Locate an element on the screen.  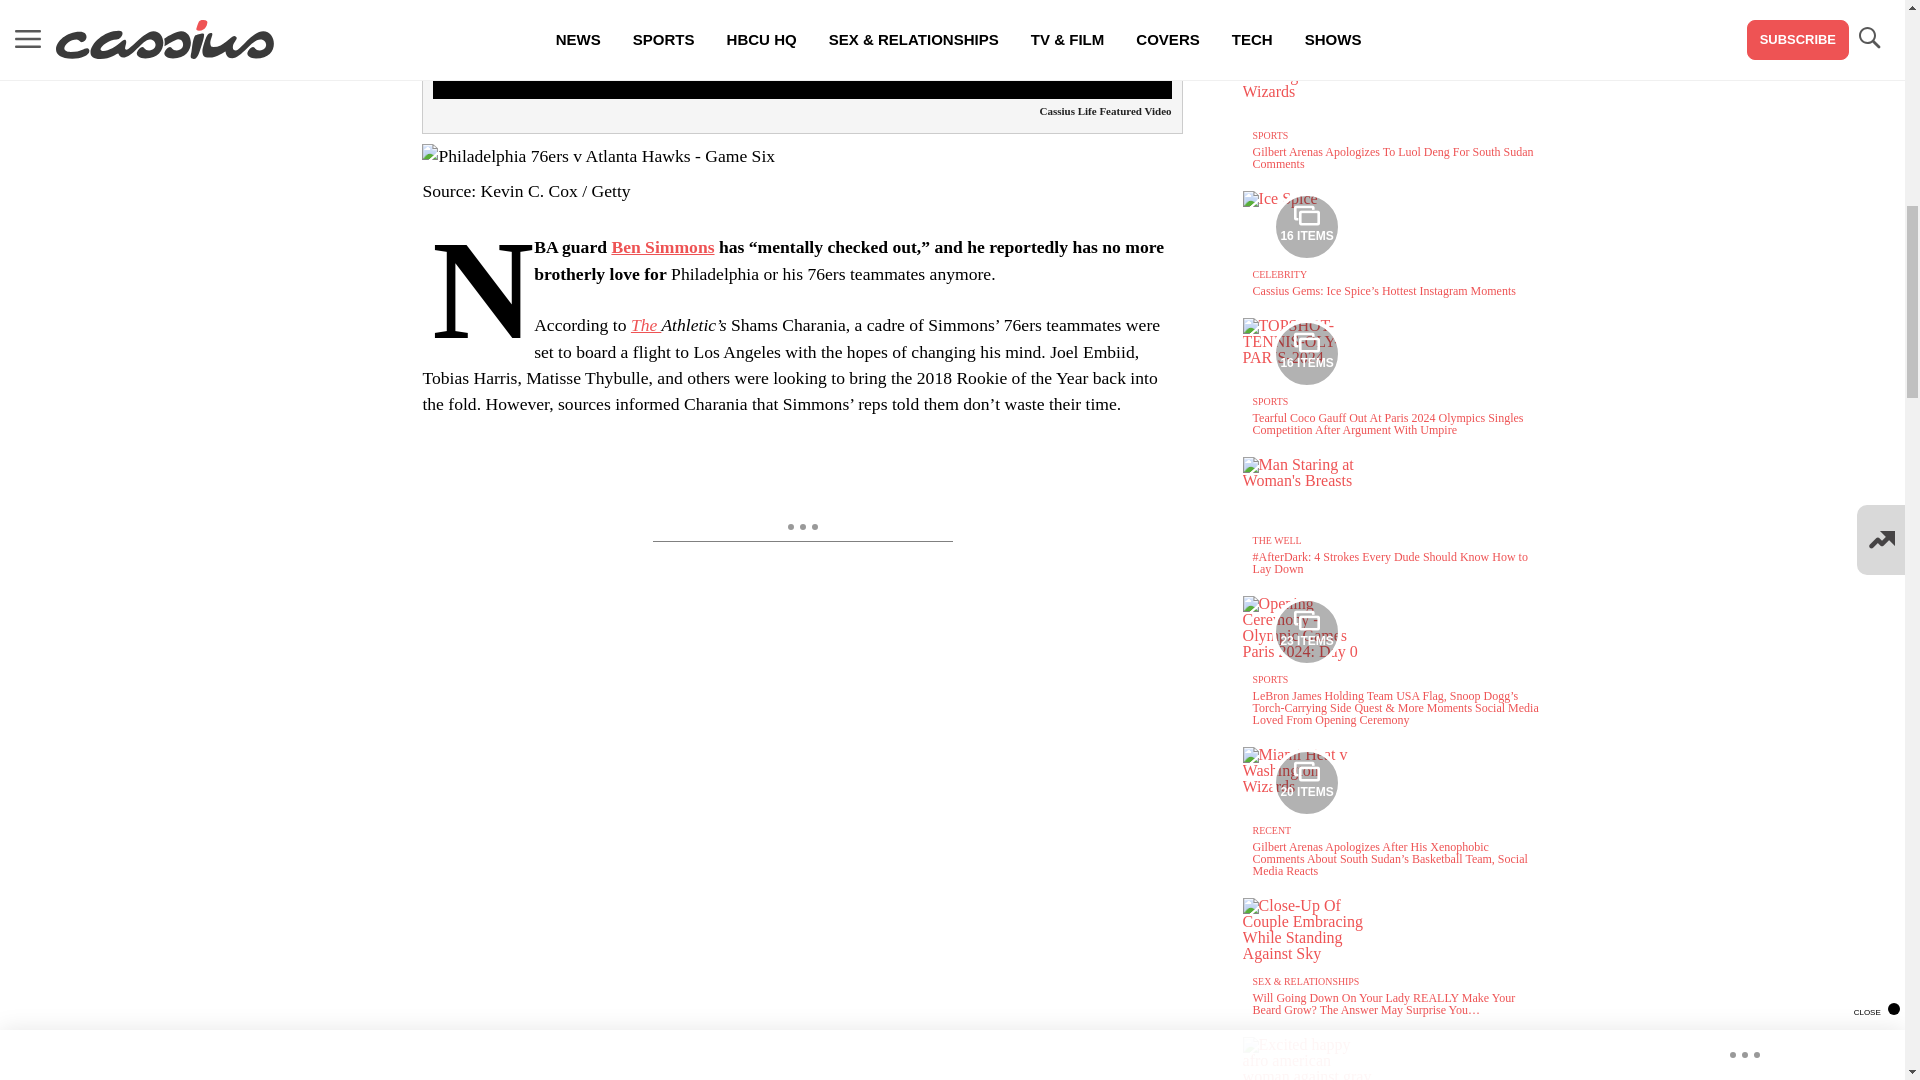
Media Playlist is located at coordinates (1306, 782).